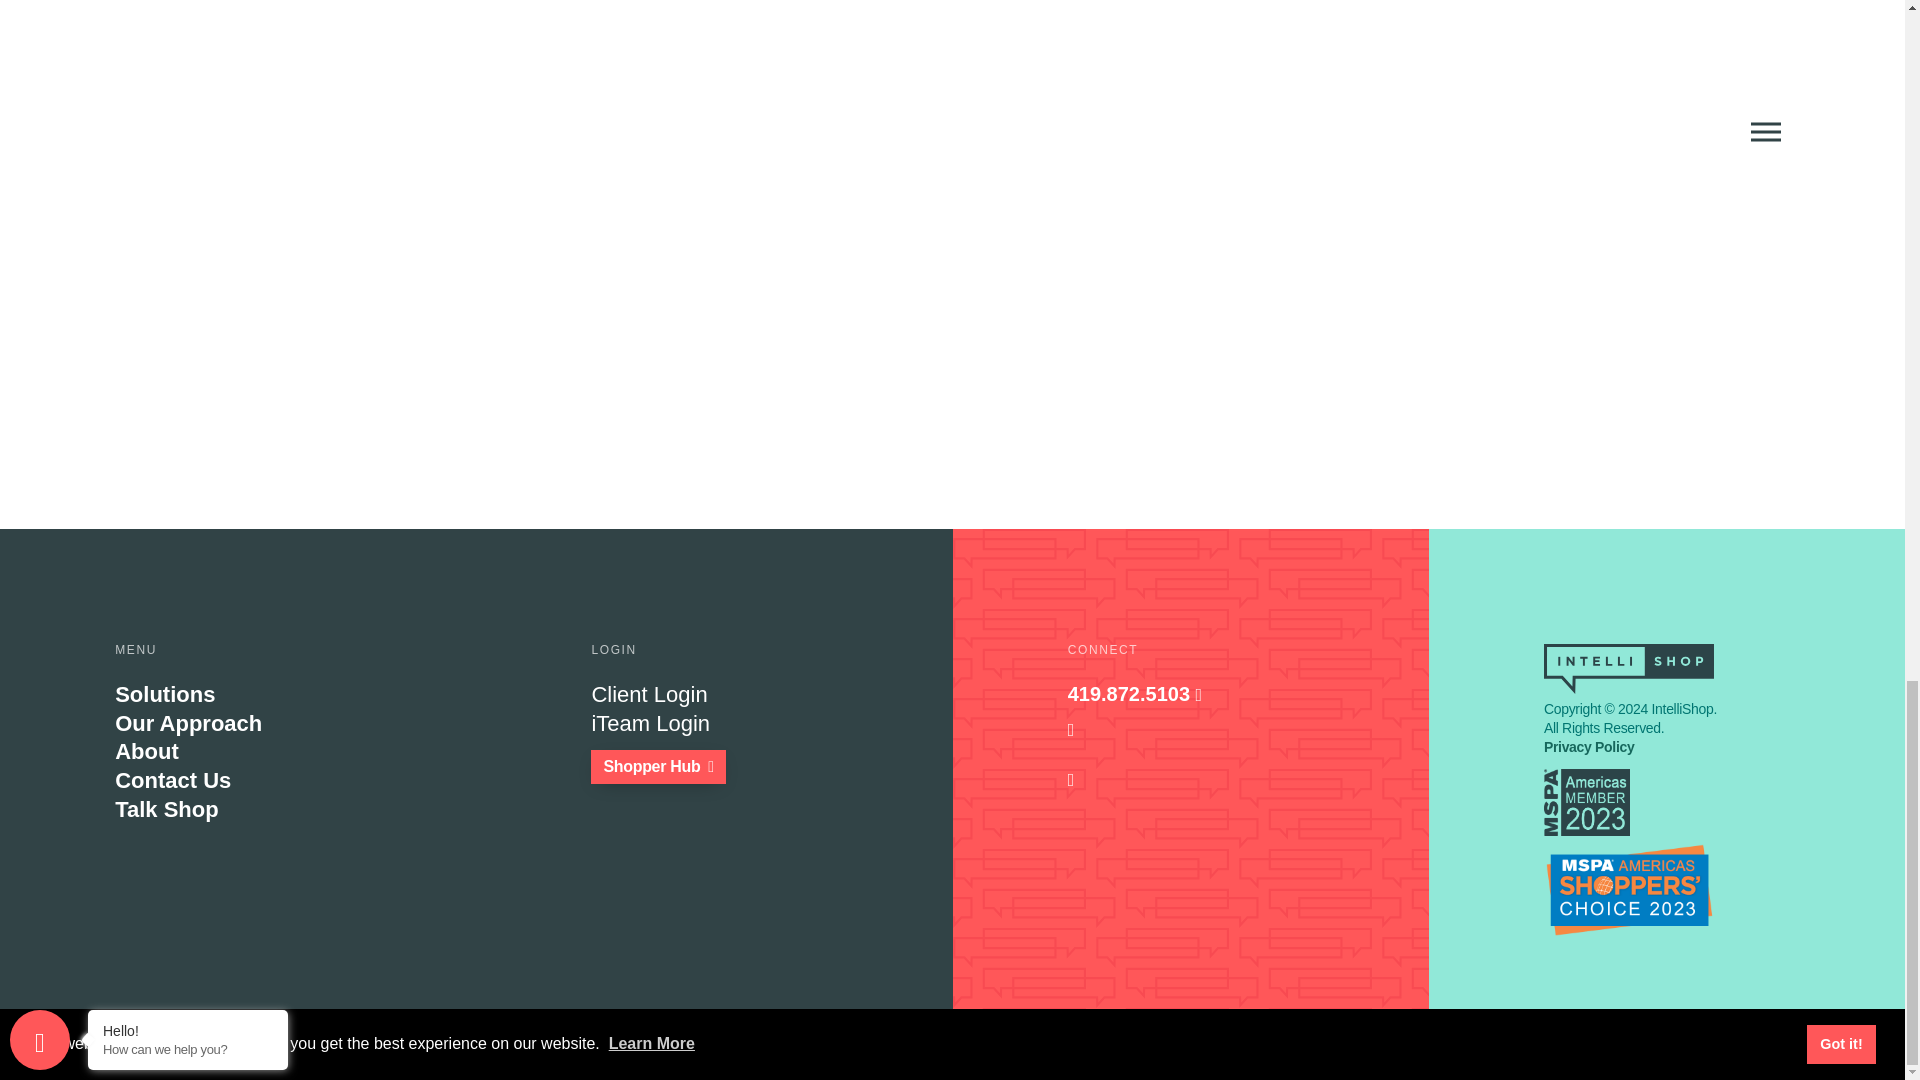 This screenshot has width=1920, height=1080. What do you see at coordinates (296, 752) in the screenshot?
I see `About` at bounding box center [296, 752].